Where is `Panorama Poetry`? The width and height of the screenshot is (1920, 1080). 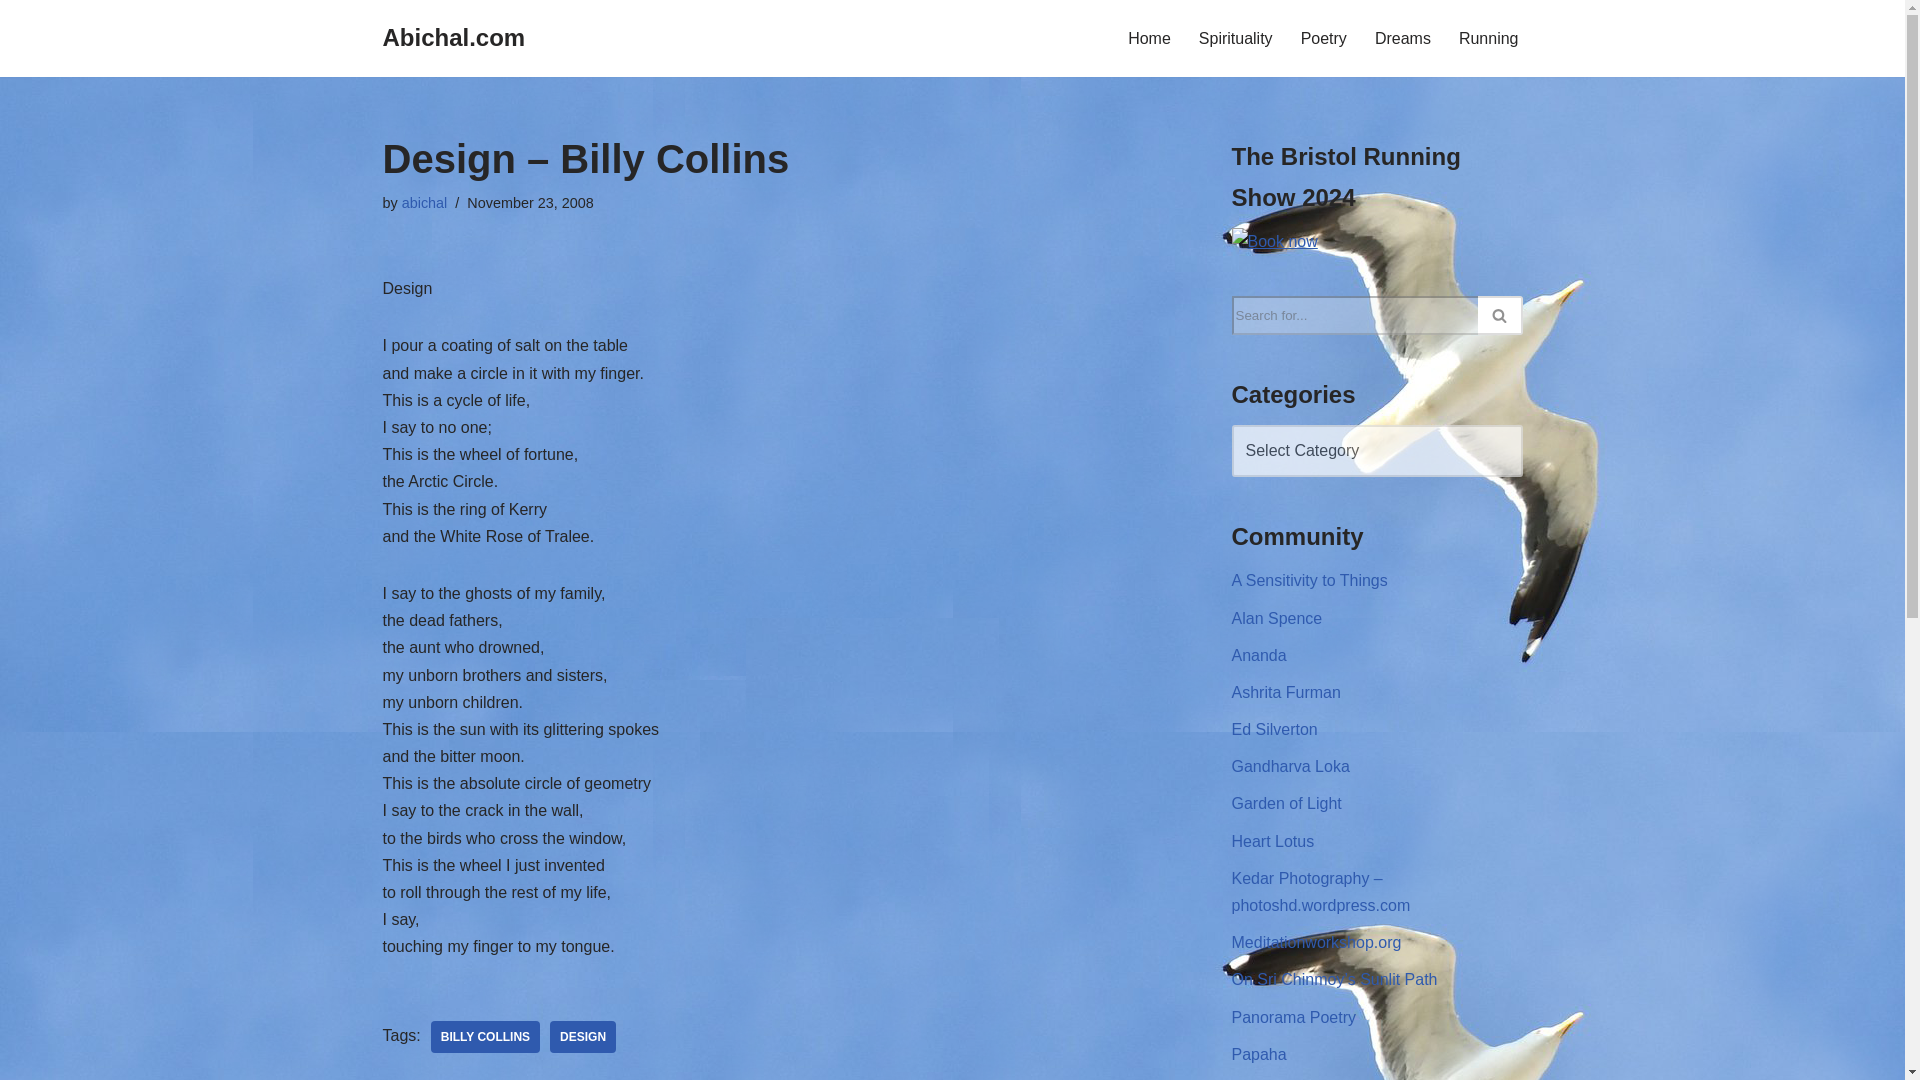
Panorama Poetry is located at coordinates (1294, 1017).